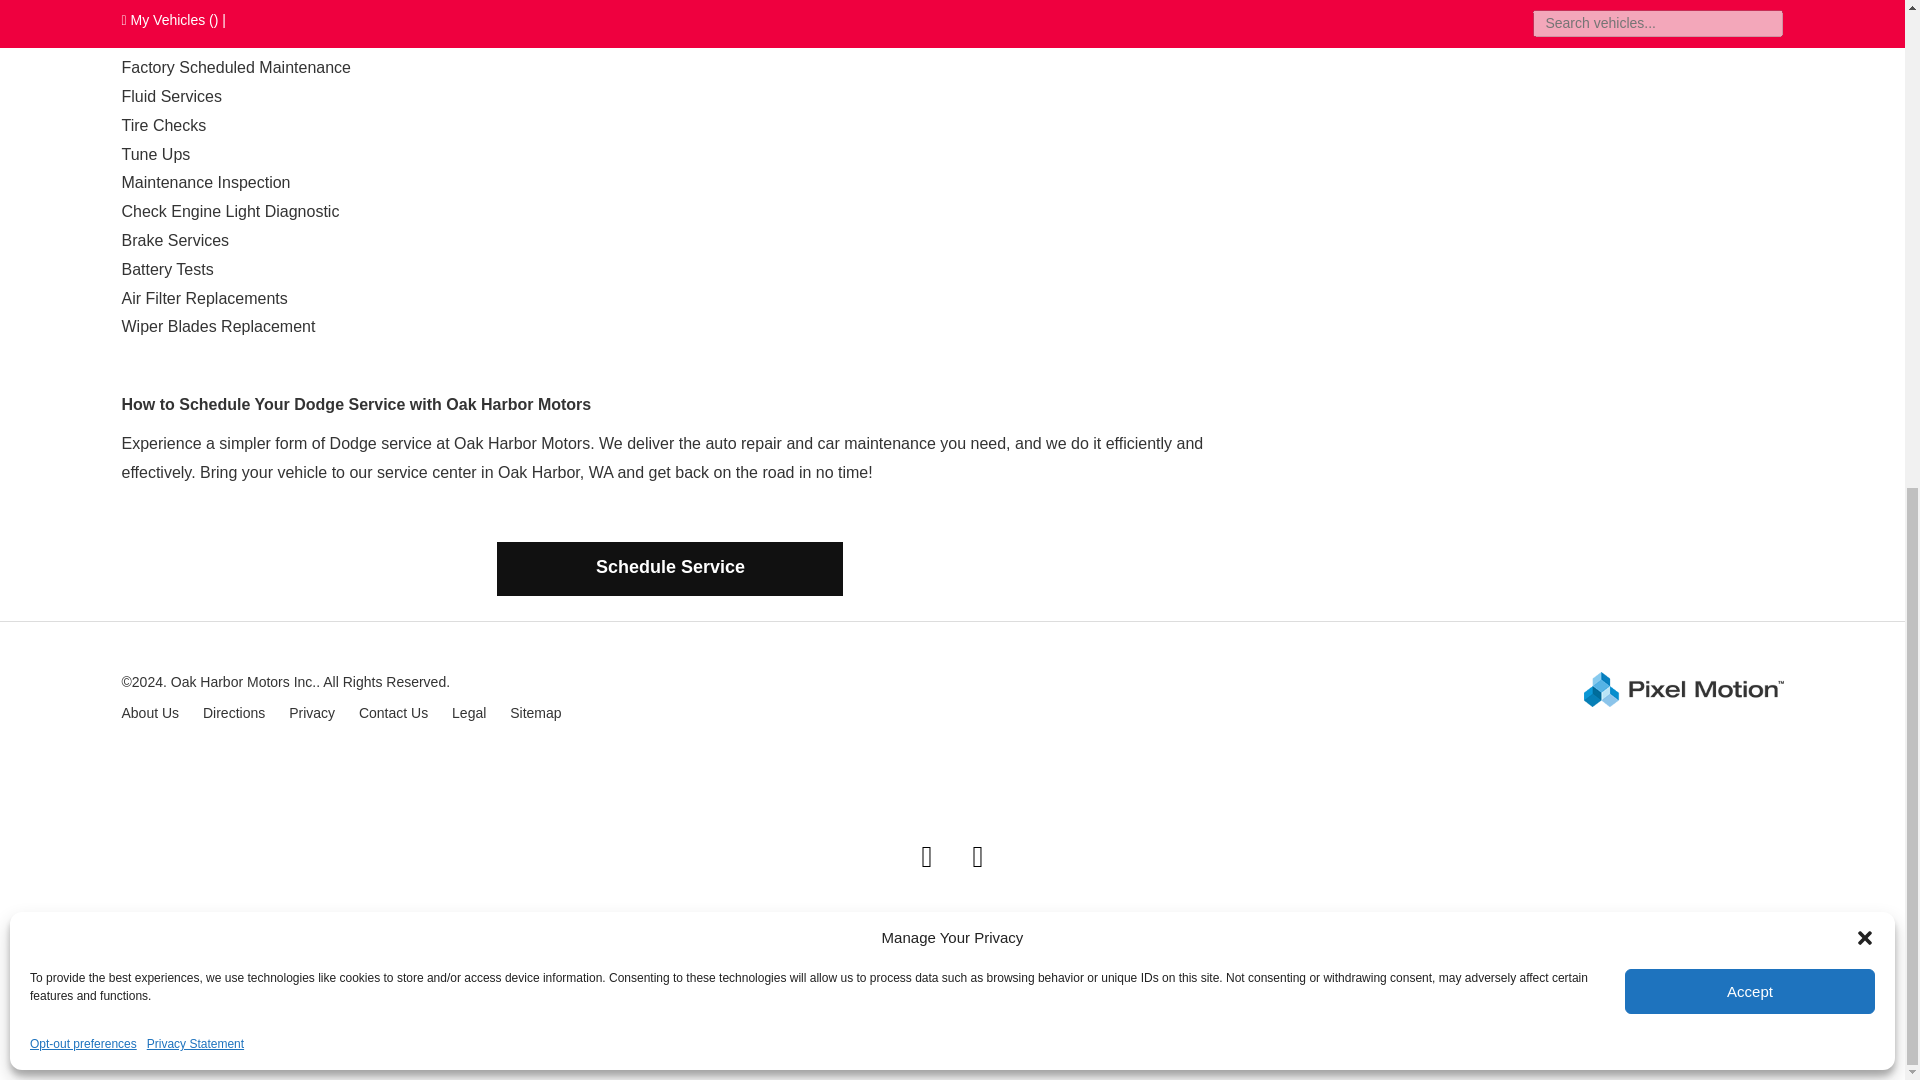  What do you see at coordinates (195, 159) in the screenshot?
I see `Privacy Statement` at bounding box center [195, 159].